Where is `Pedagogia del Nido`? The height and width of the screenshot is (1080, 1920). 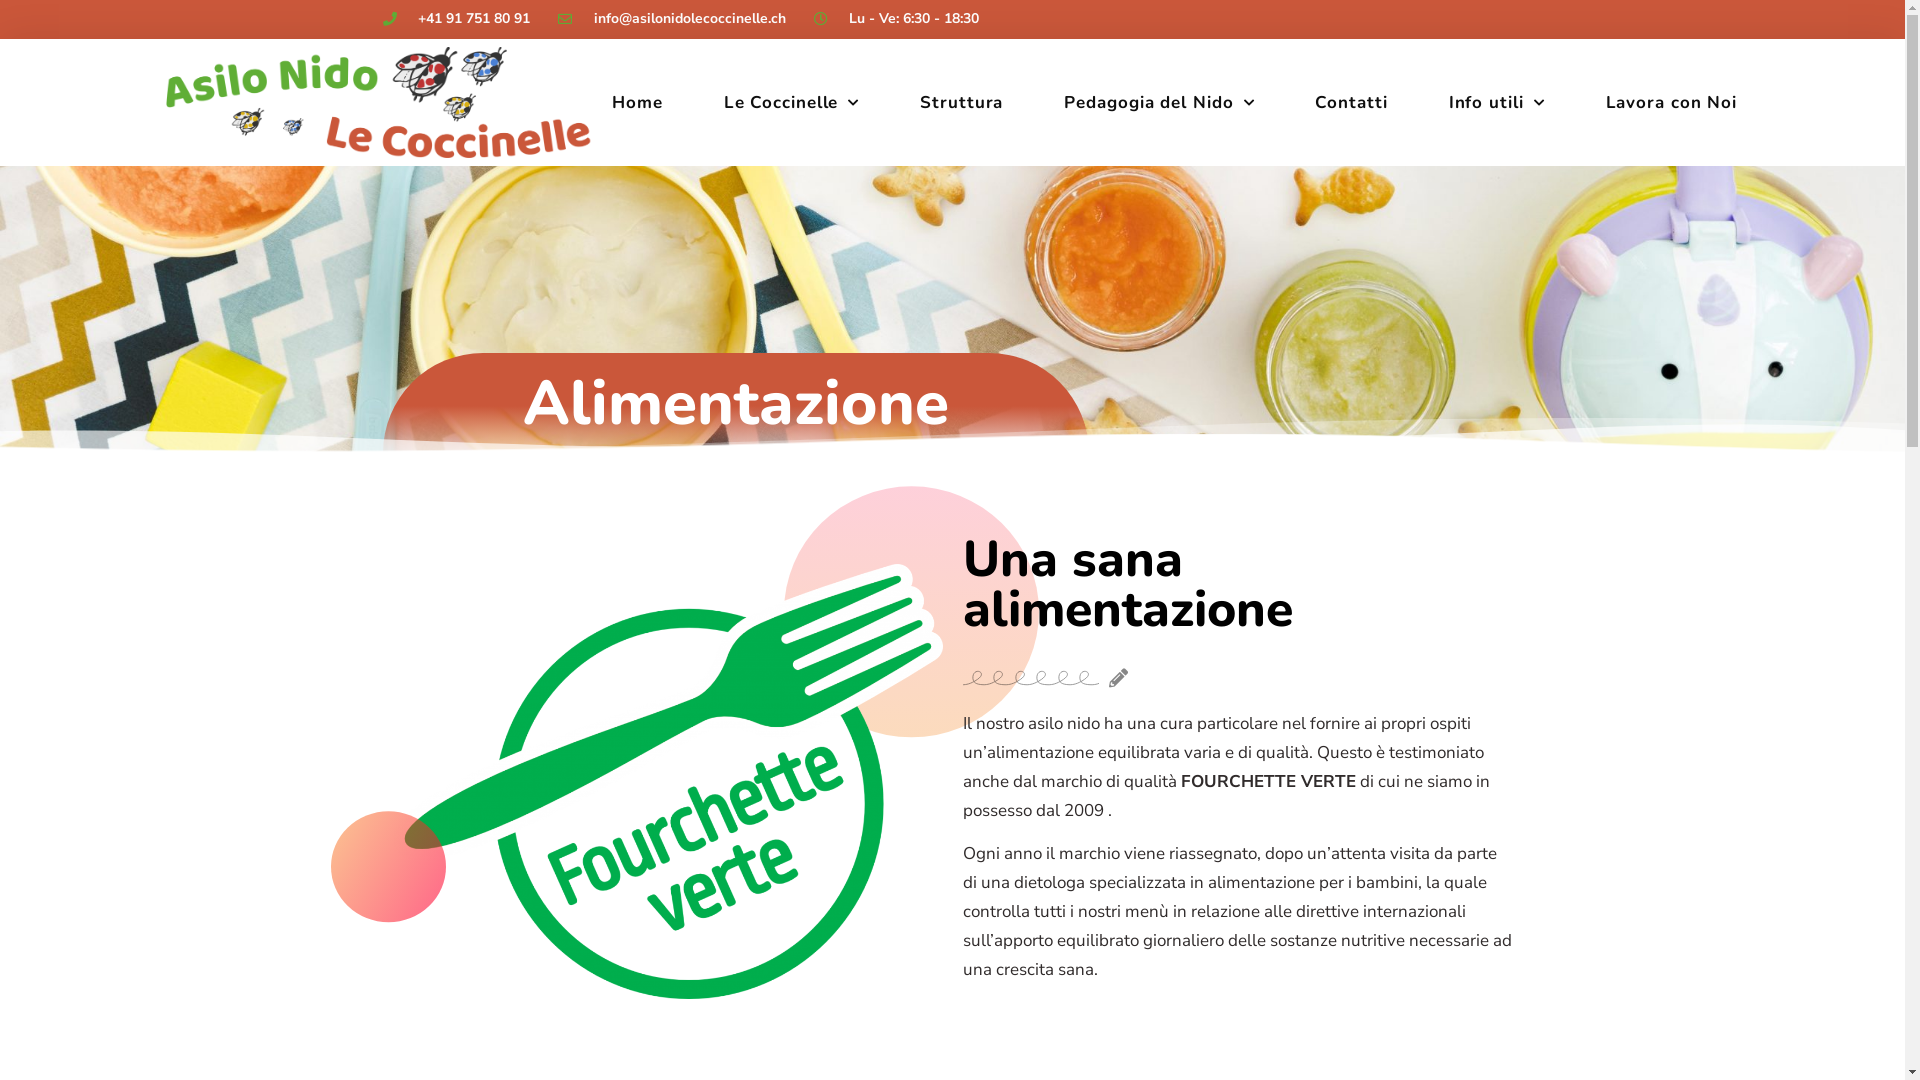 Pedagogia del Nido is located at coordinates (1159, 103).